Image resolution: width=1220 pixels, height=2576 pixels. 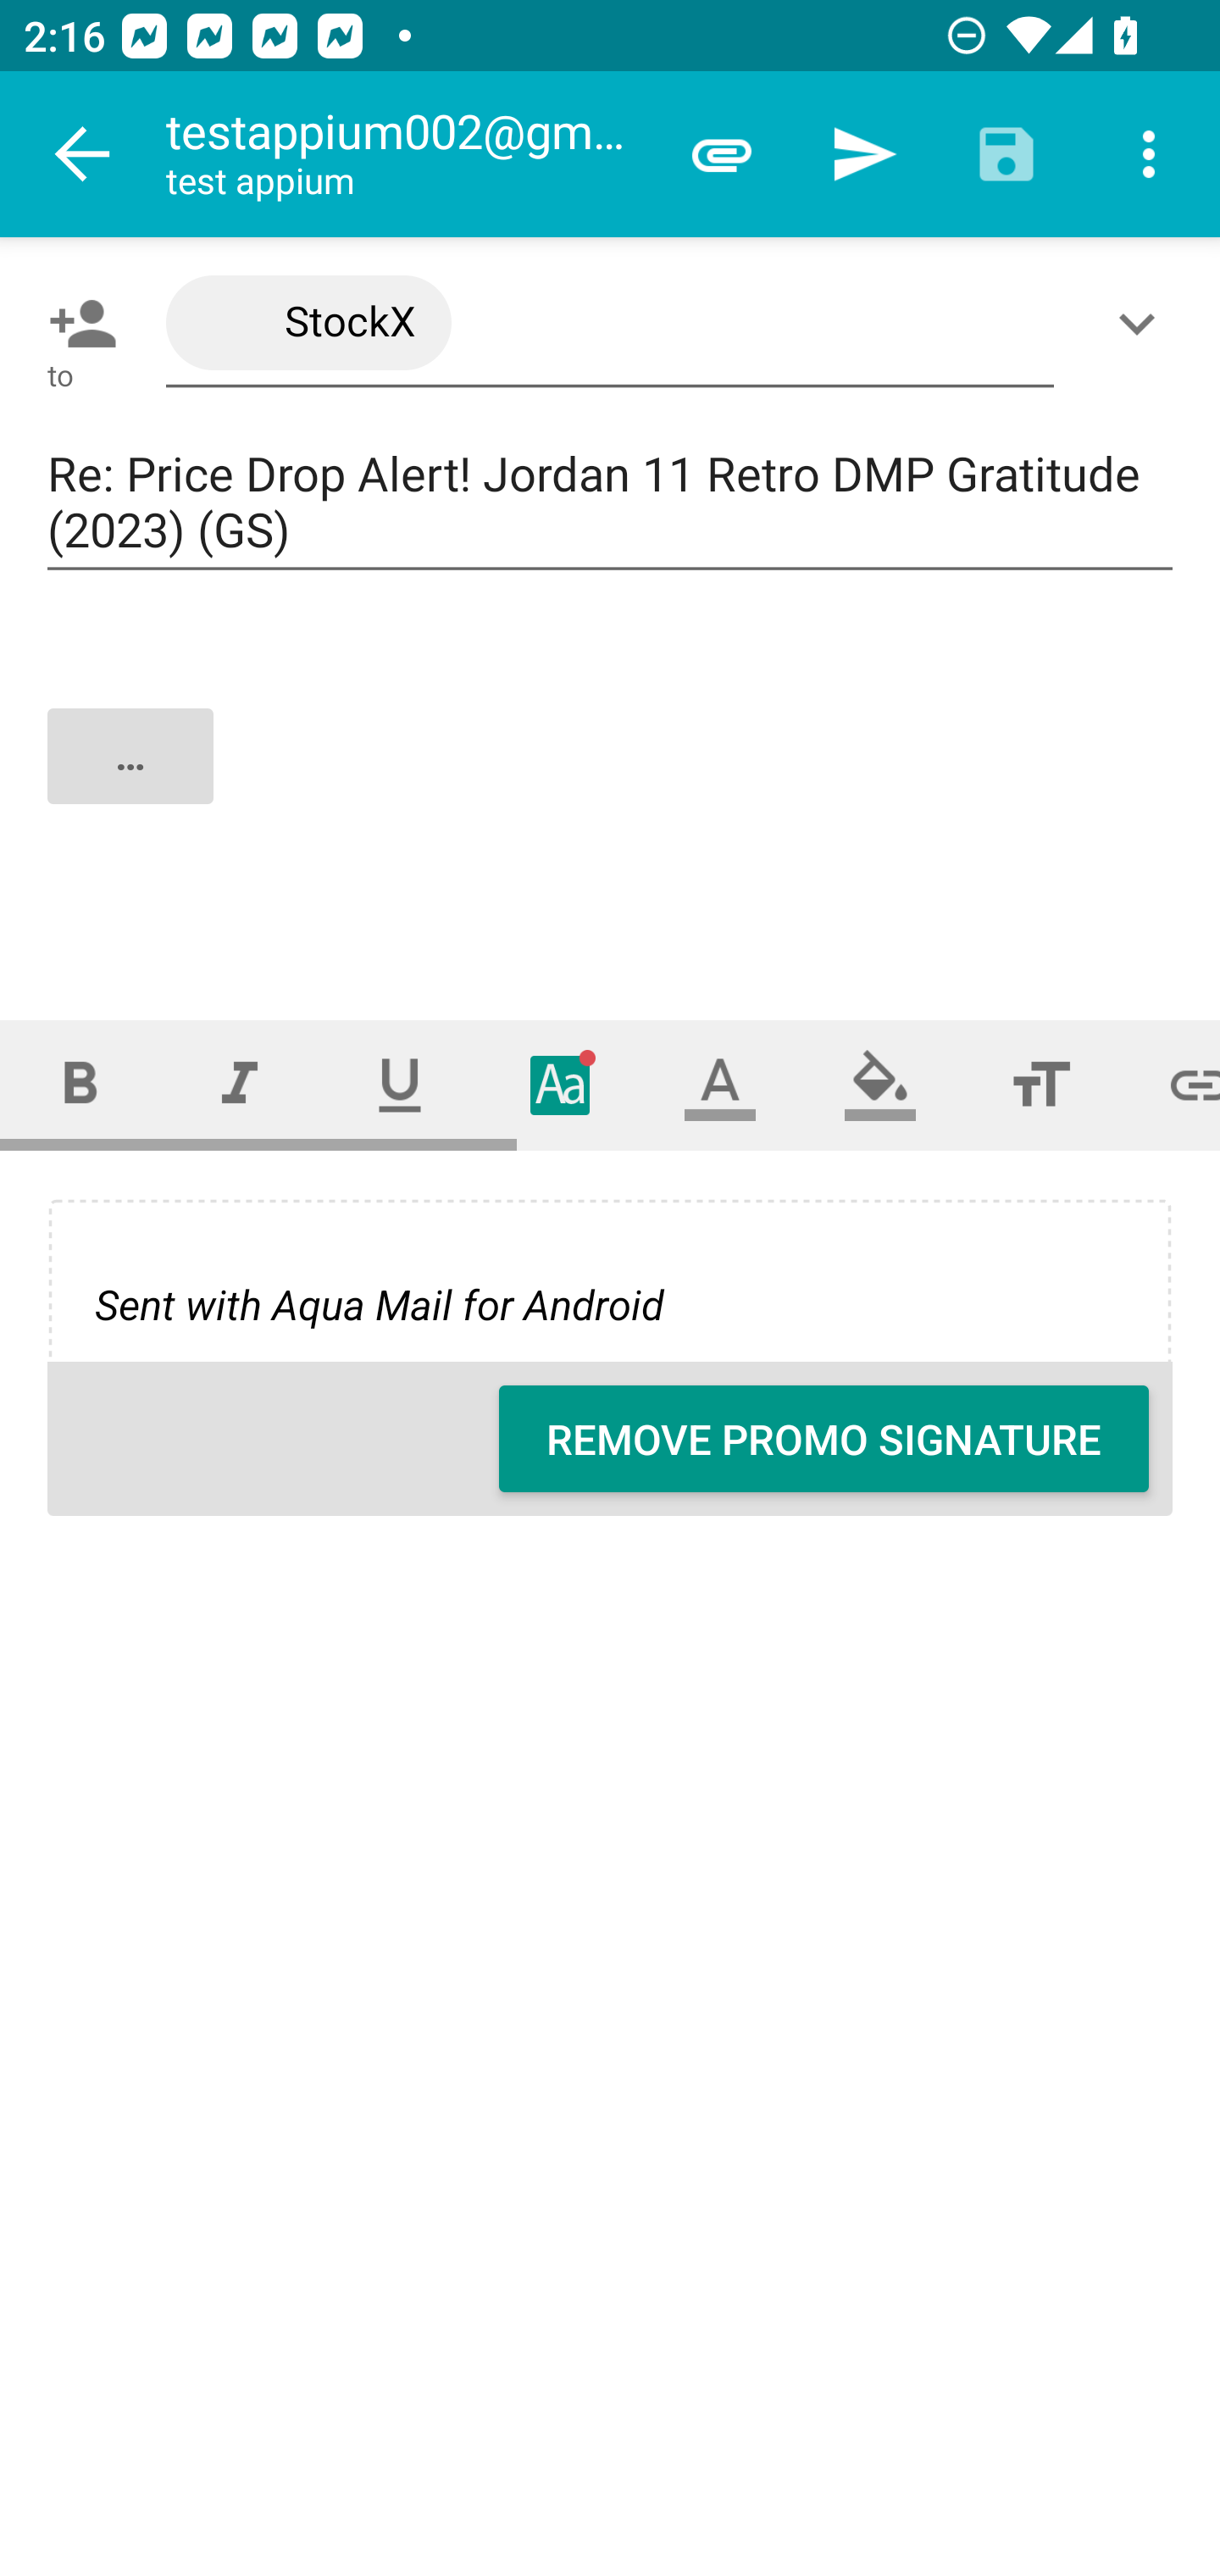 I want to click on Bold, so click(x=80, y=1085).